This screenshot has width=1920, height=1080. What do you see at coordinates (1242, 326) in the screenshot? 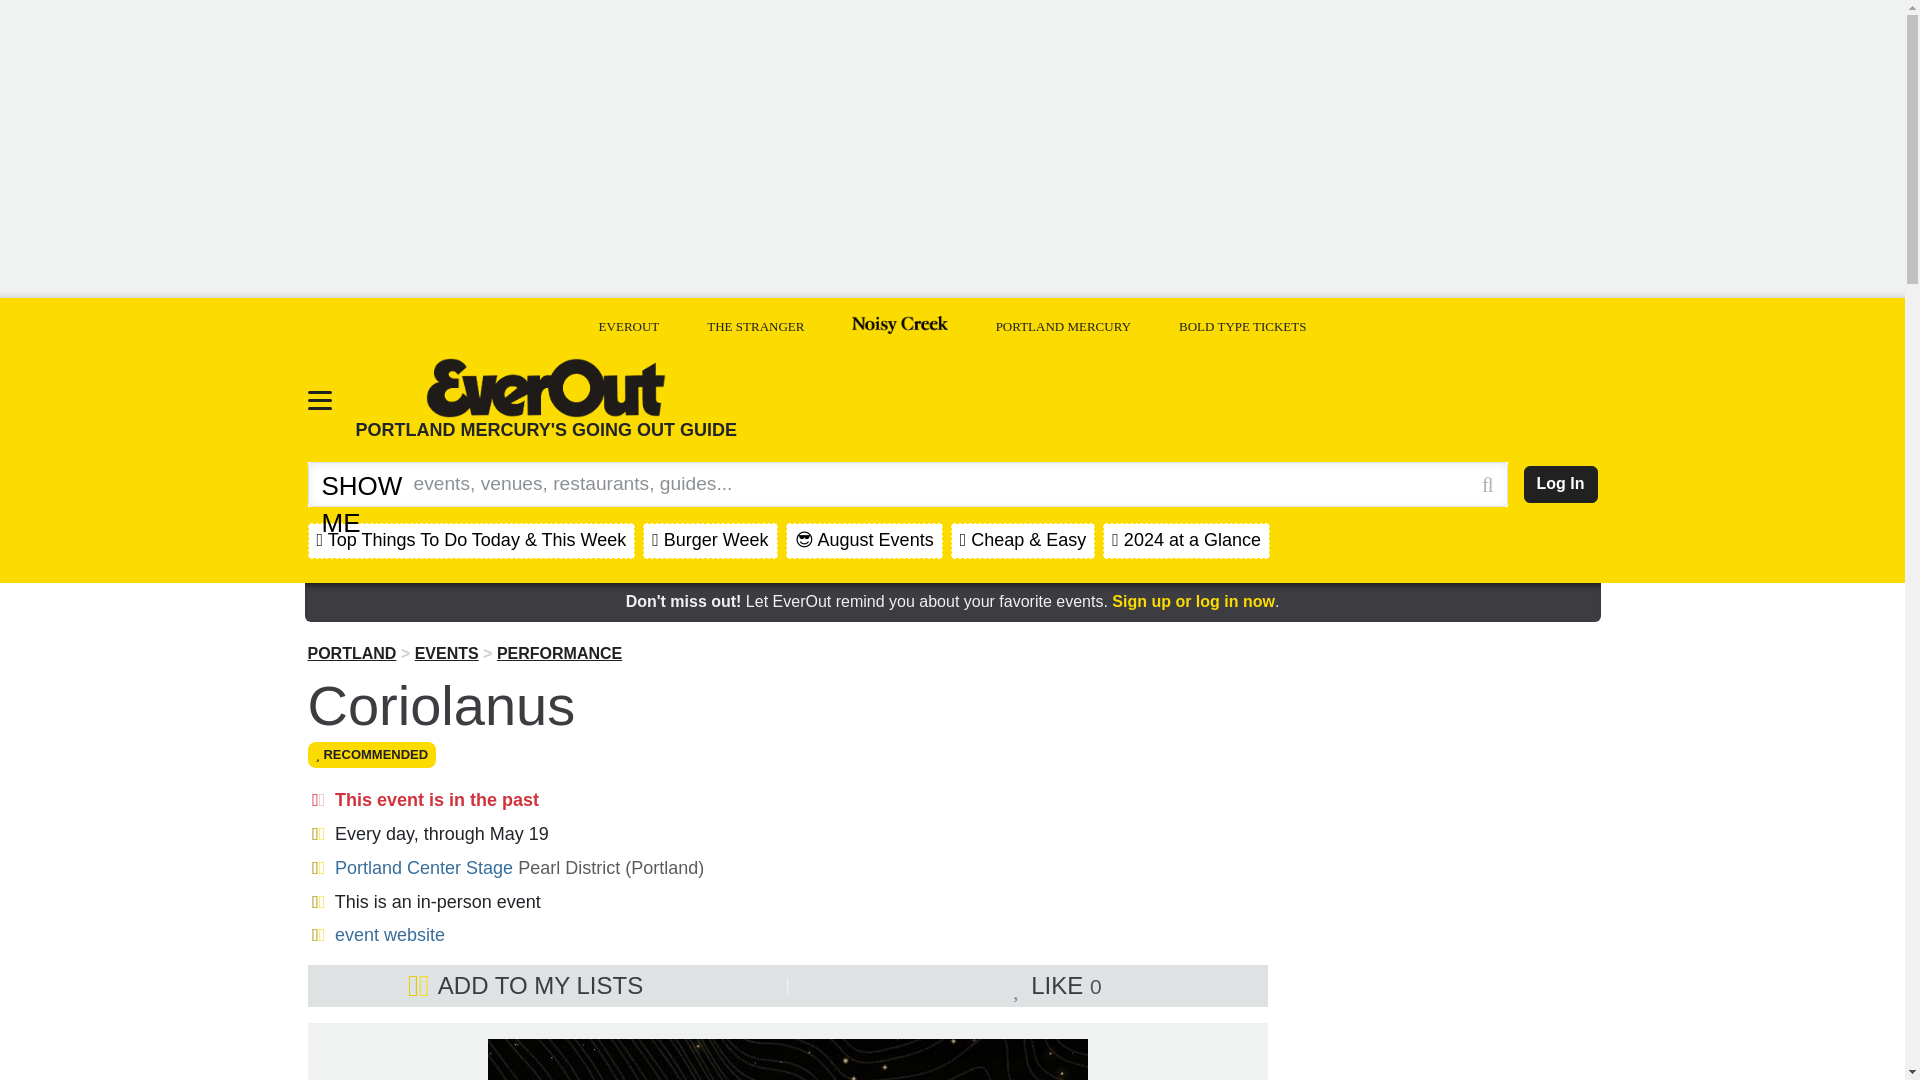
I see `BOLD TYPE TICKETS` at bounding box center [1242, 326].